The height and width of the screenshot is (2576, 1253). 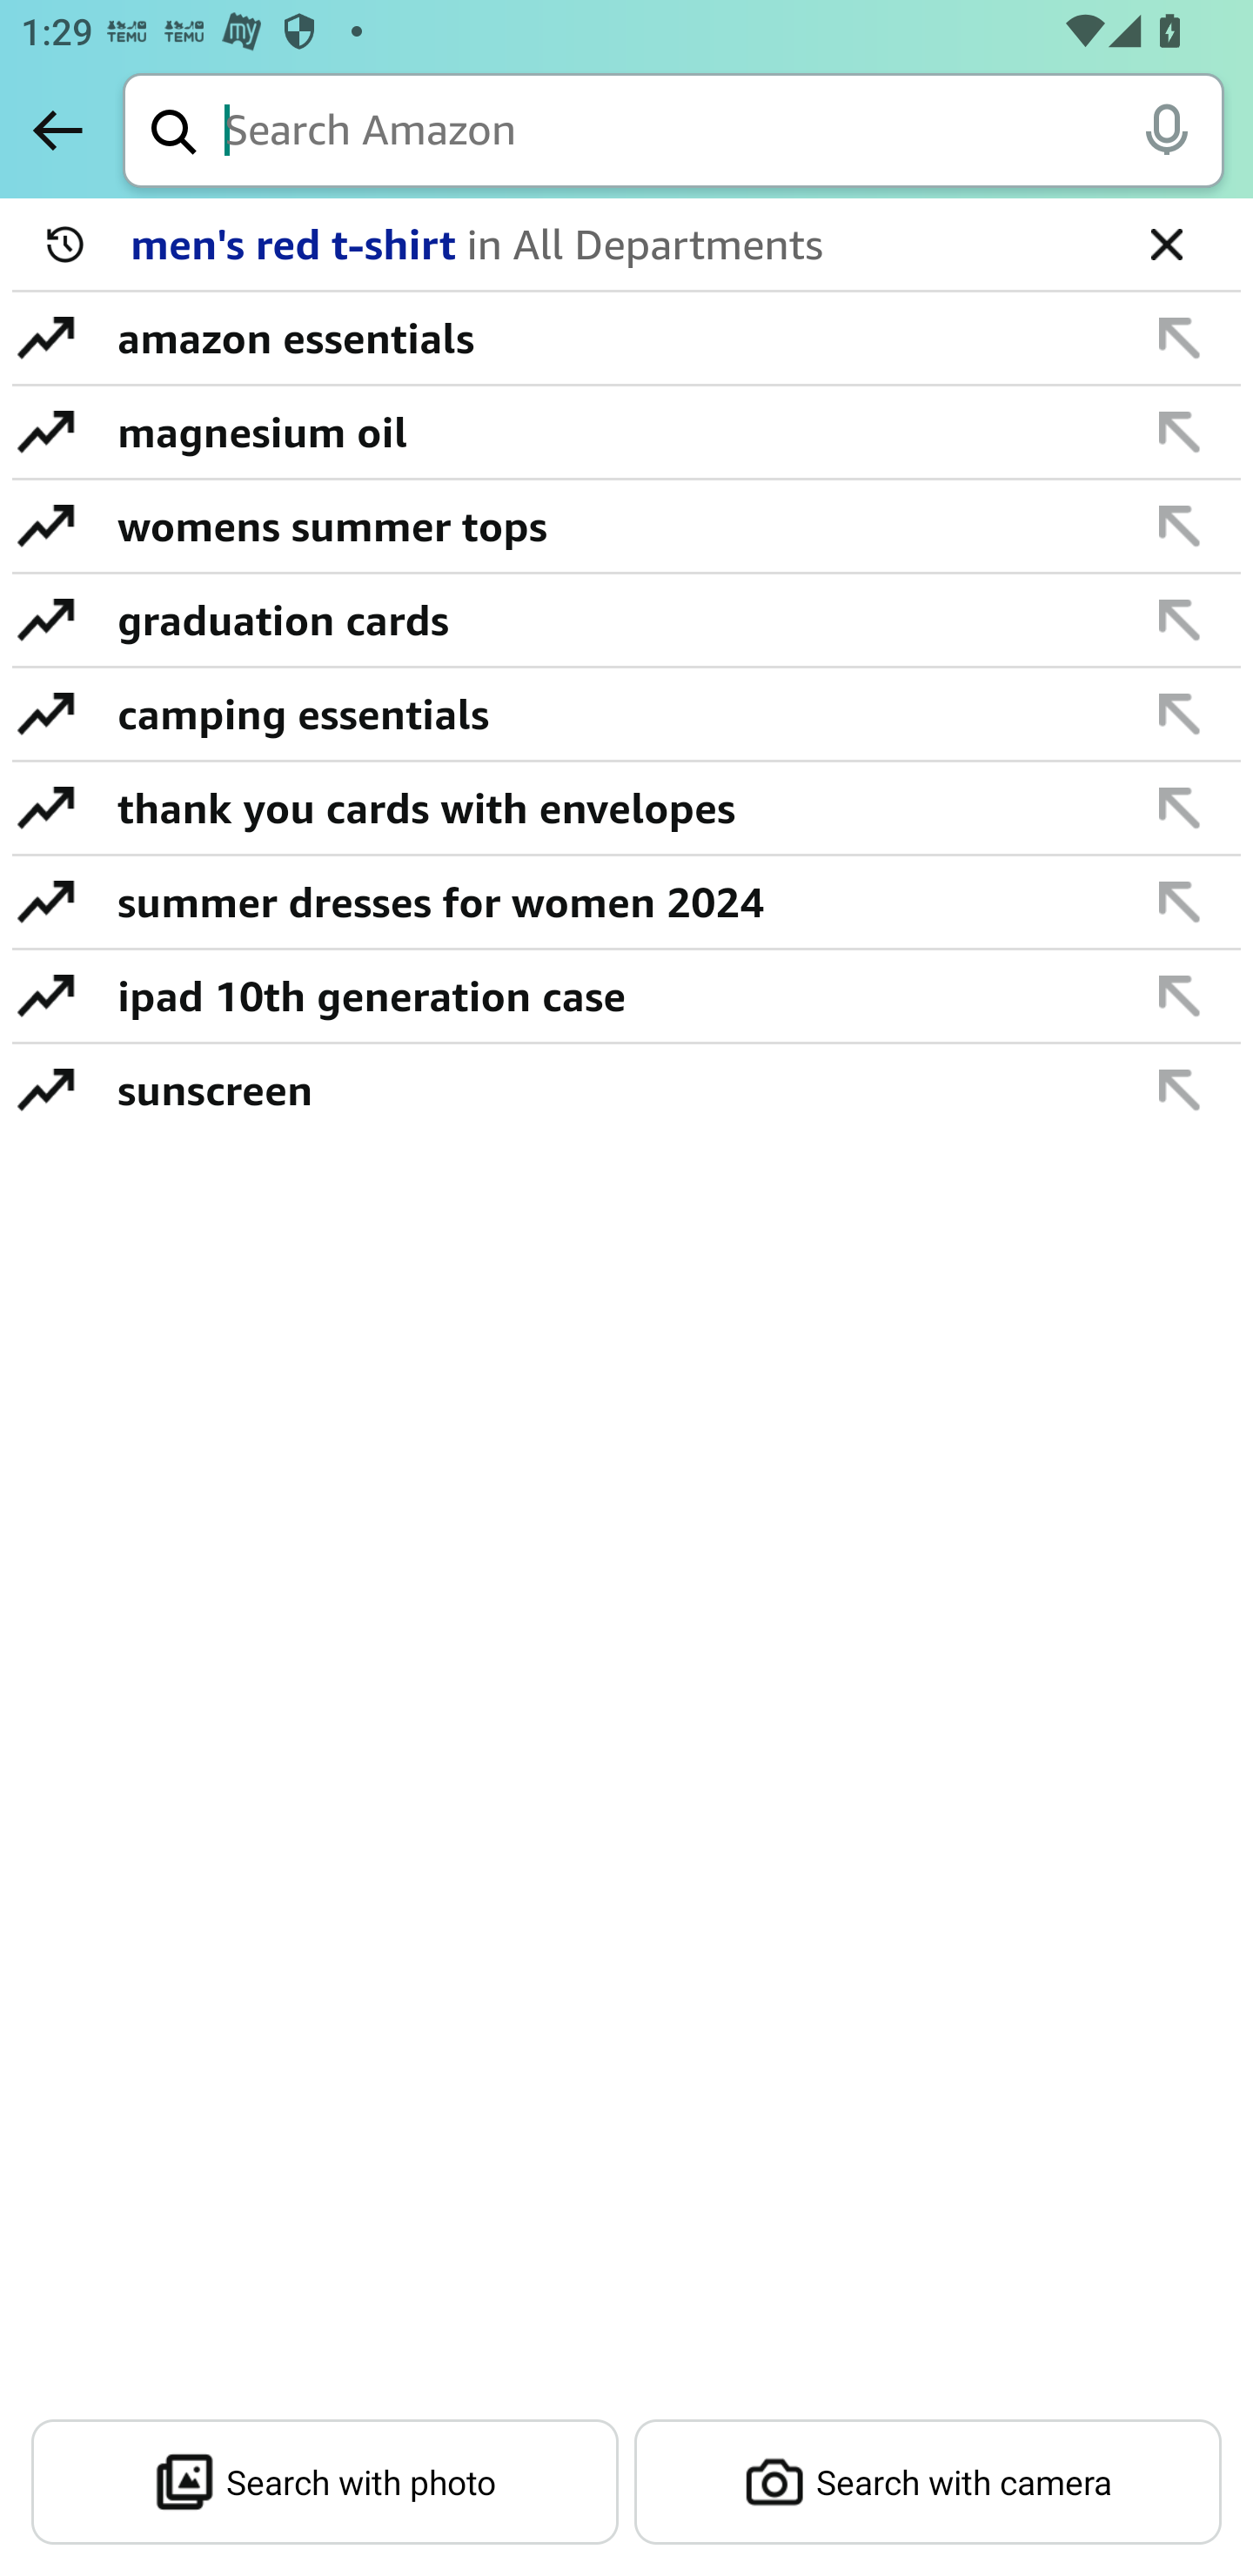 I want to click on magnesium oil append suggestion, so click(x=626, y=433).